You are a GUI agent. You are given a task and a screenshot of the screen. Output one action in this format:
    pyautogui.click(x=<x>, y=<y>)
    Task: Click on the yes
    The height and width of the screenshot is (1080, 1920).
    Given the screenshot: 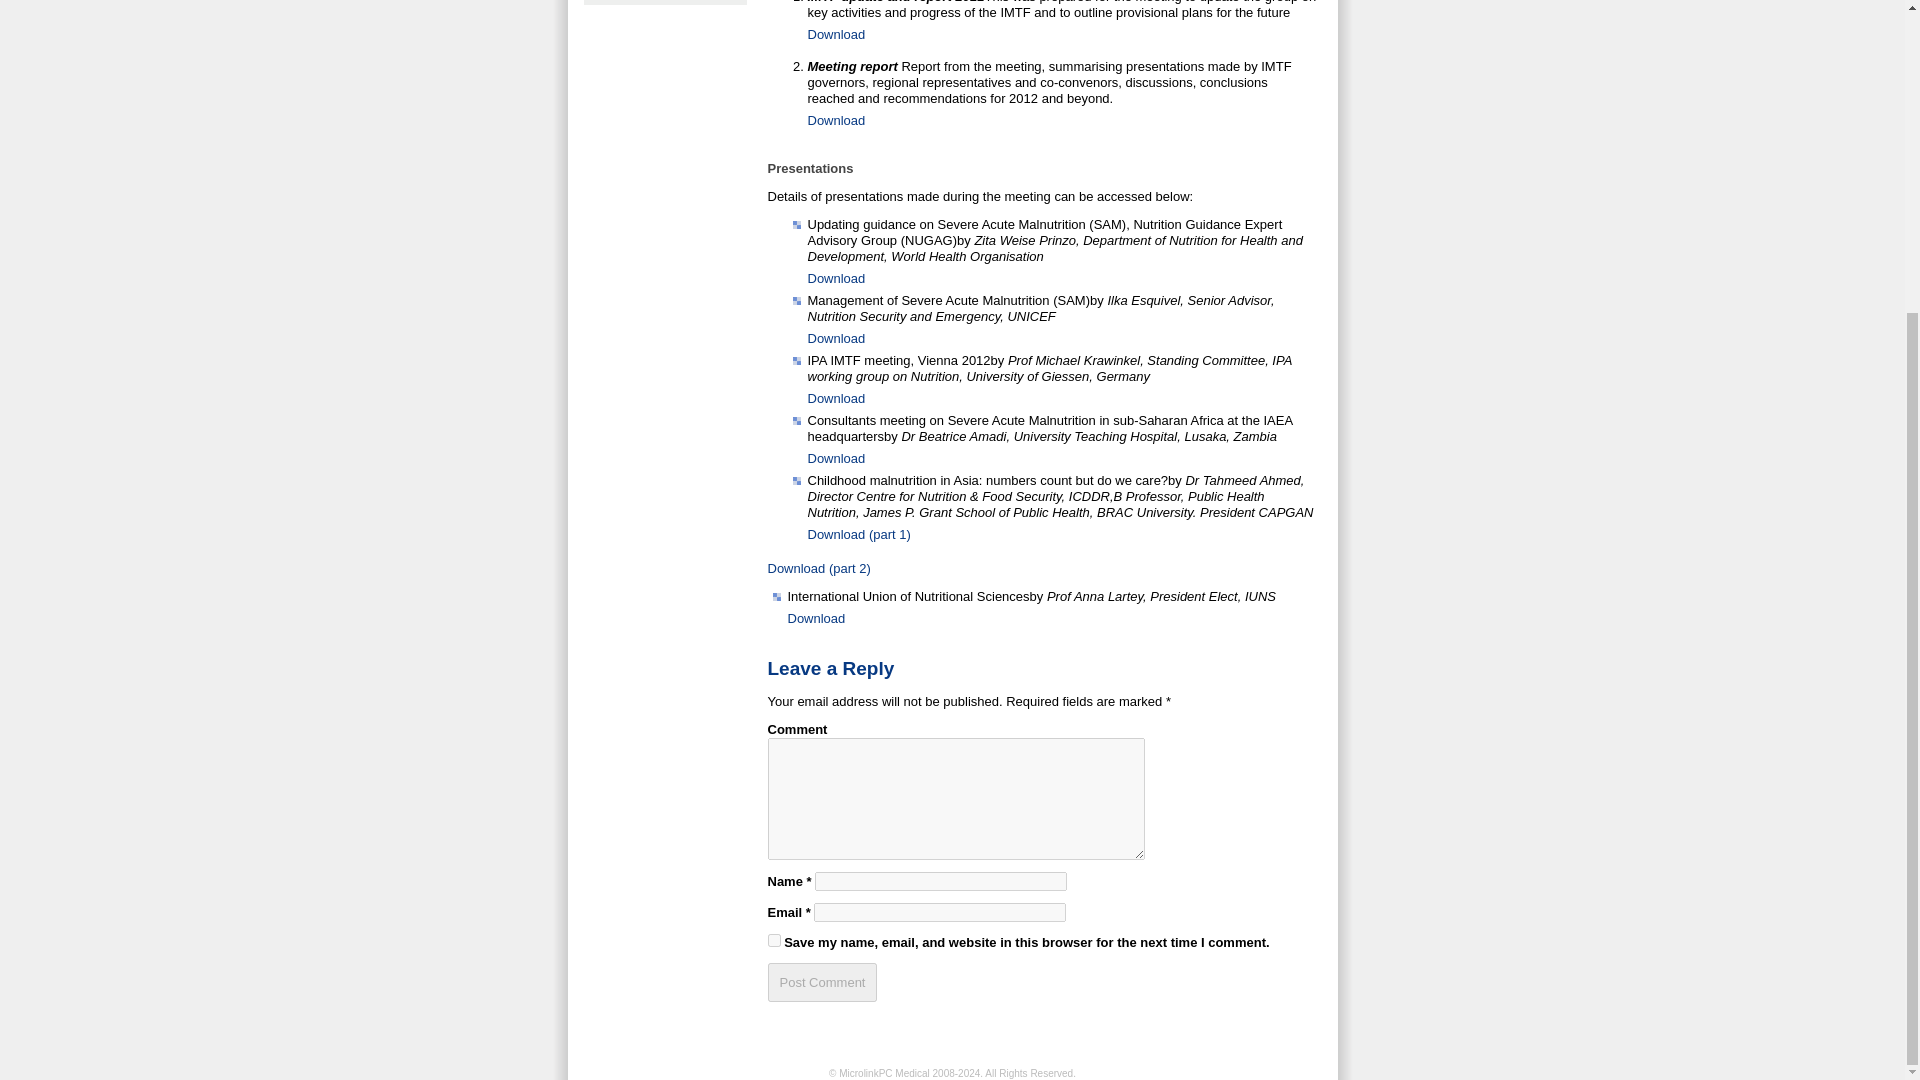 What is the action you would take?
    pyautogui.click(x=774, y=940)
    